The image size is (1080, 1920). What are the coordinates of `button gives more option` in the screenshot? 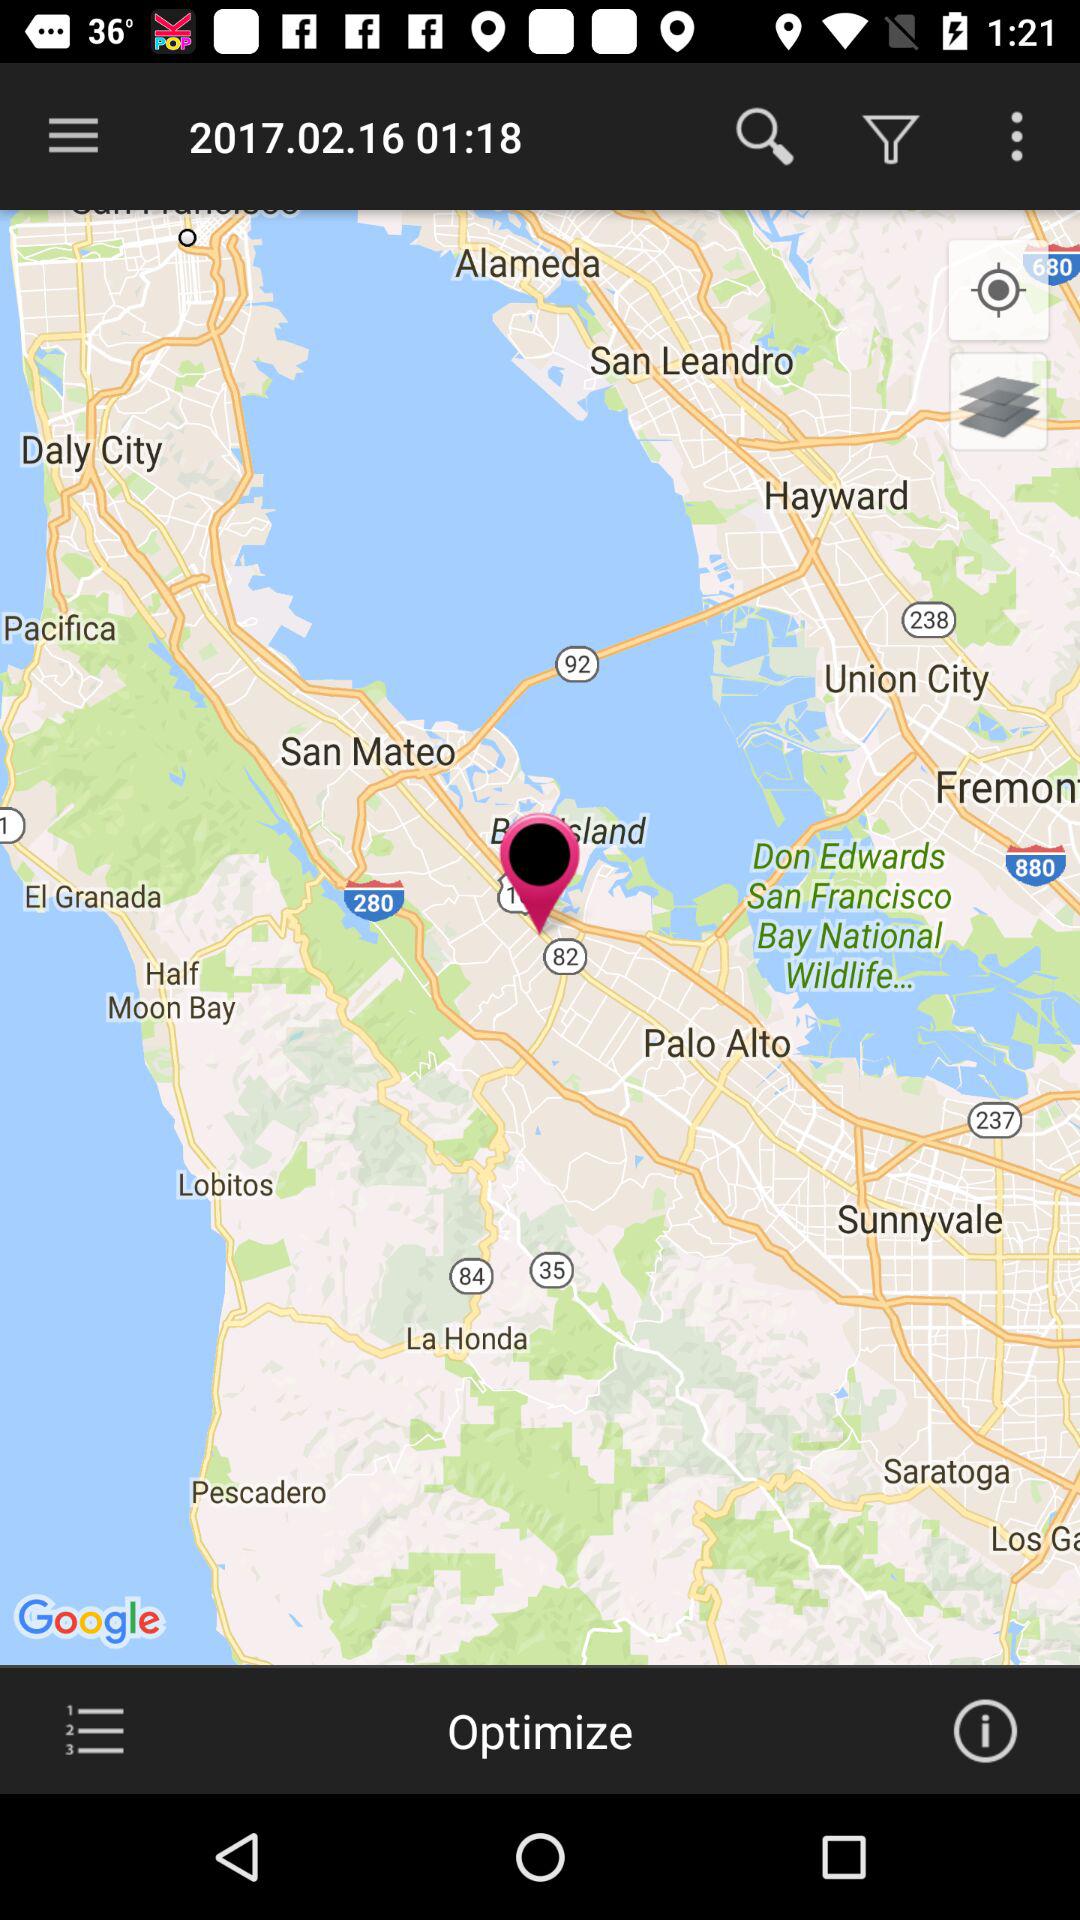 It's located at (1017, 136).